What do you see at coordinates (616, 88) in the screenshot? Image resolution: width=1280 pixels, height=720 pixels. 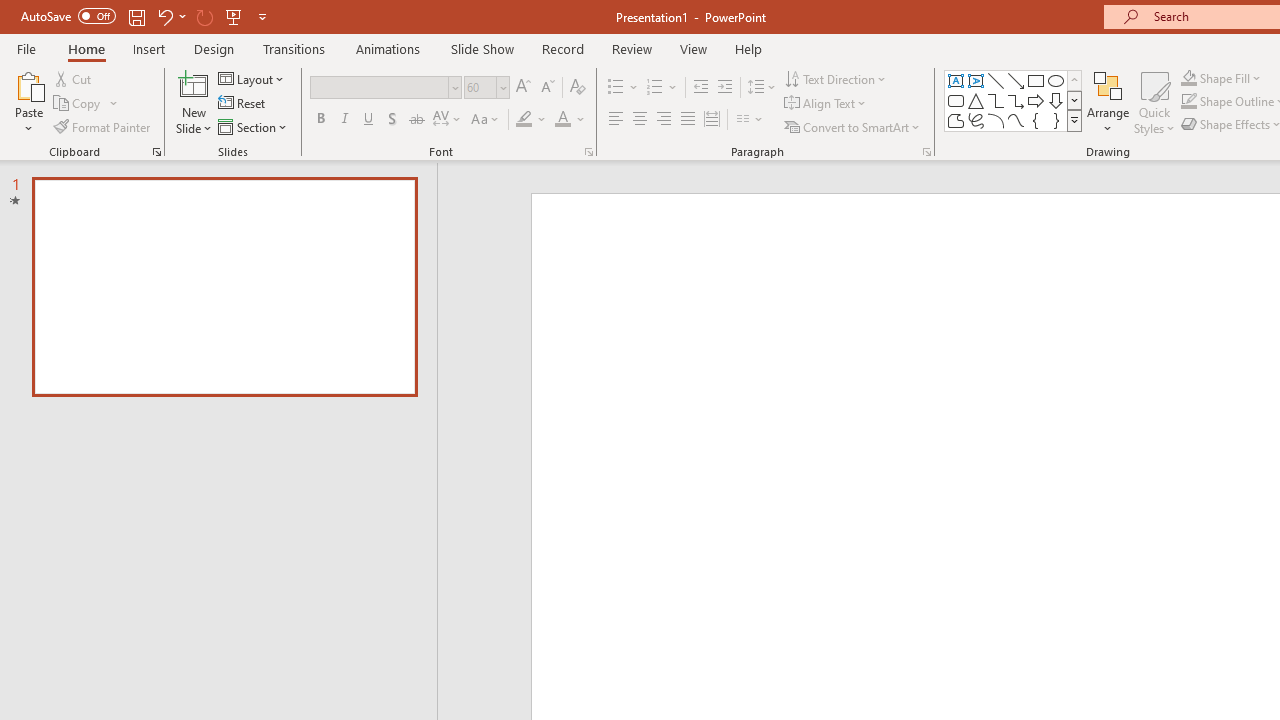 I see `Bullets` at bounding box center [616, 88].